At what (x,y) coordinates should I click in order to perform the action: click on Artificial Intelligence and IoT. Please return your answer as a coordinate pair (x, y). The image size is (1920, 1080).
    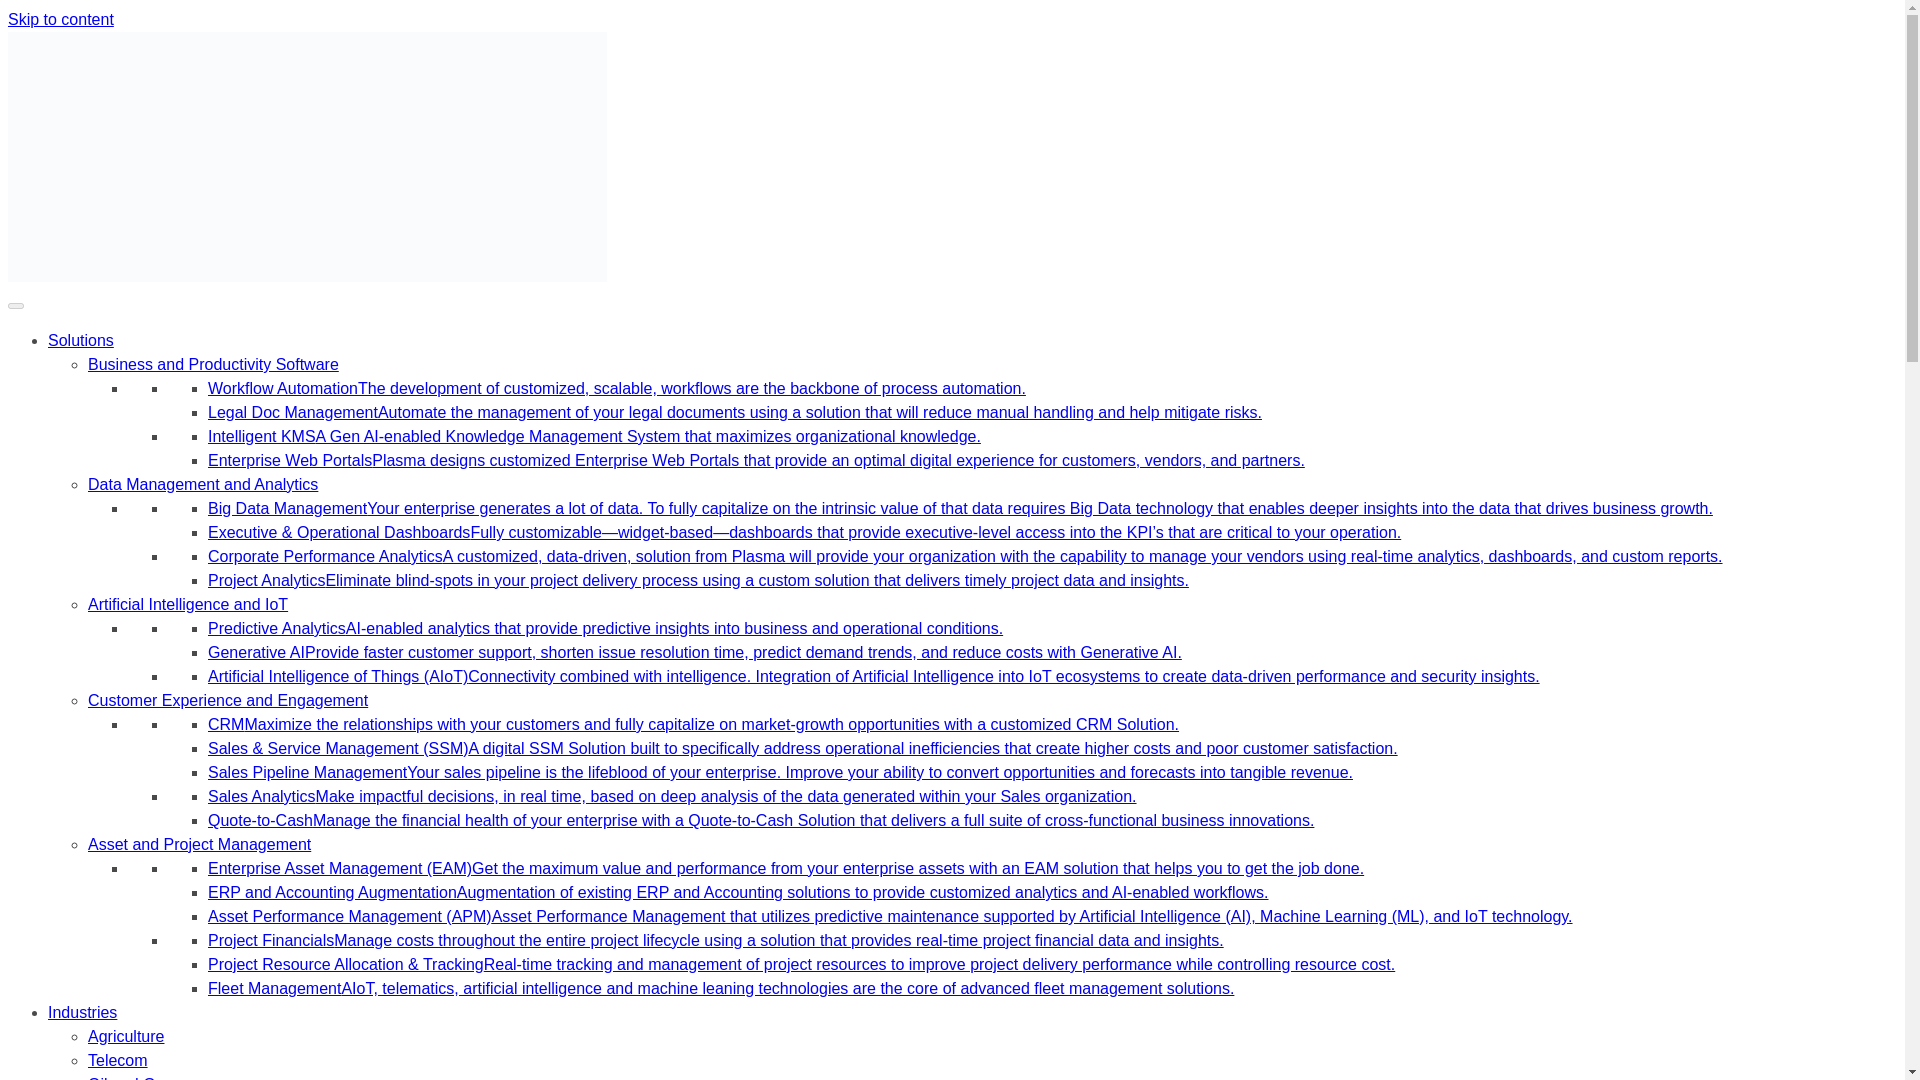
    Looking at the image, I should click on (188, 604).